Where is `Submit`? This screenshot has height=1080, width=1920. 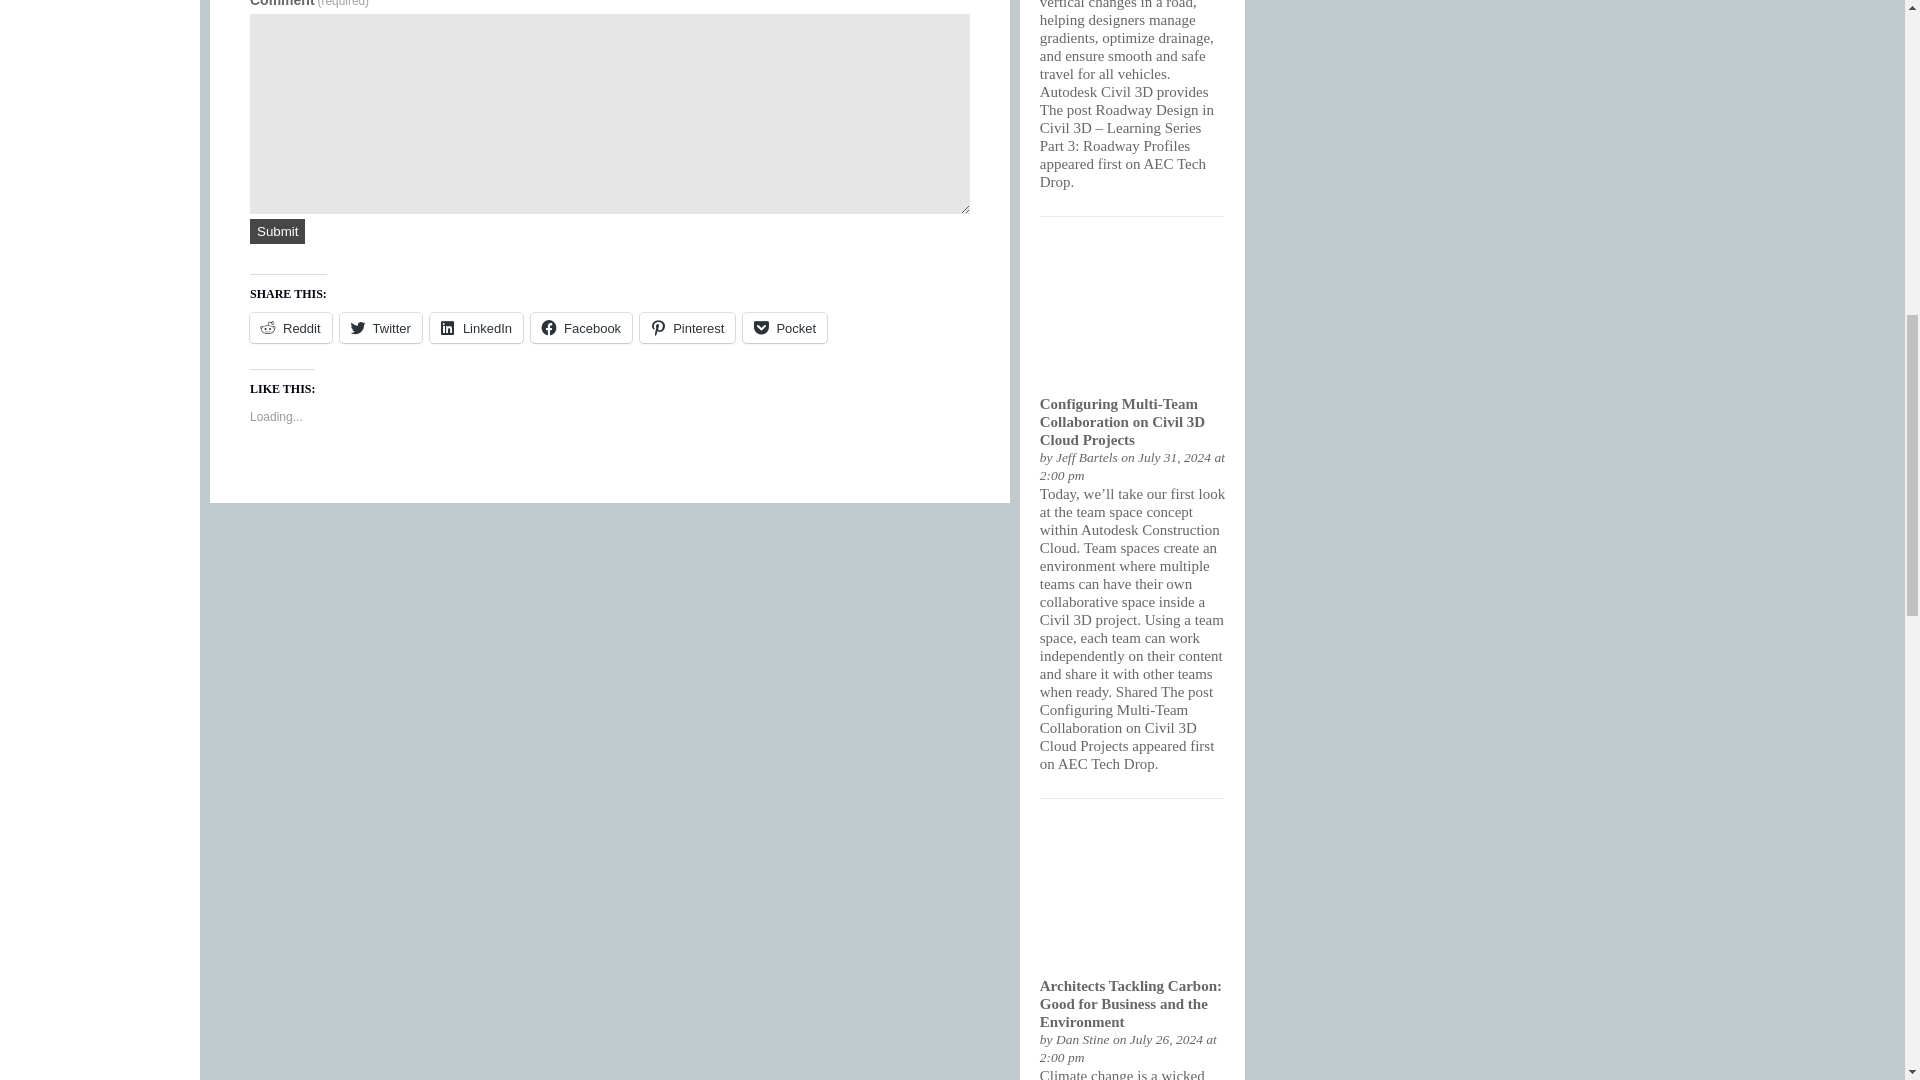
Submit is located at coordinates (277, 232).